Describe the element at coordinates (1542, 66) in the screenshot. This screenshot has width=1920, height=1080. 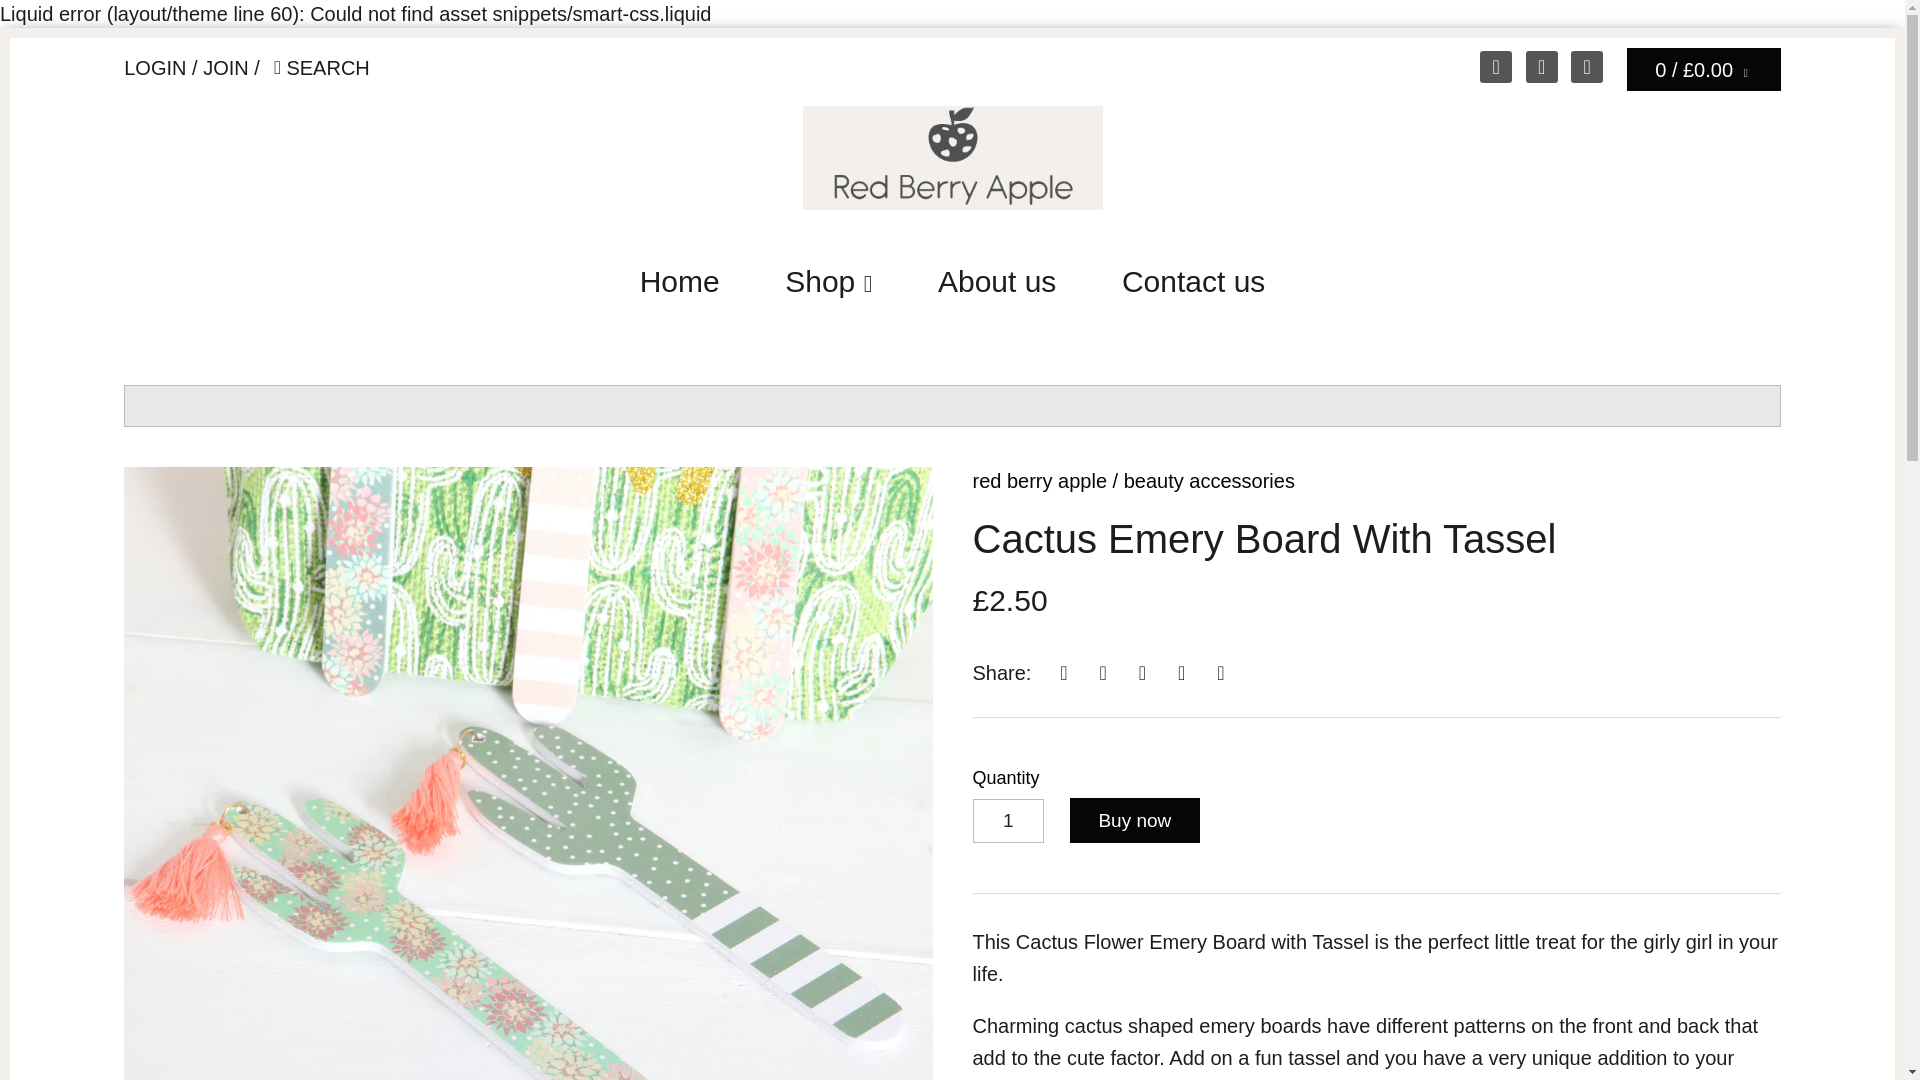
I see `Facebook` at that location.